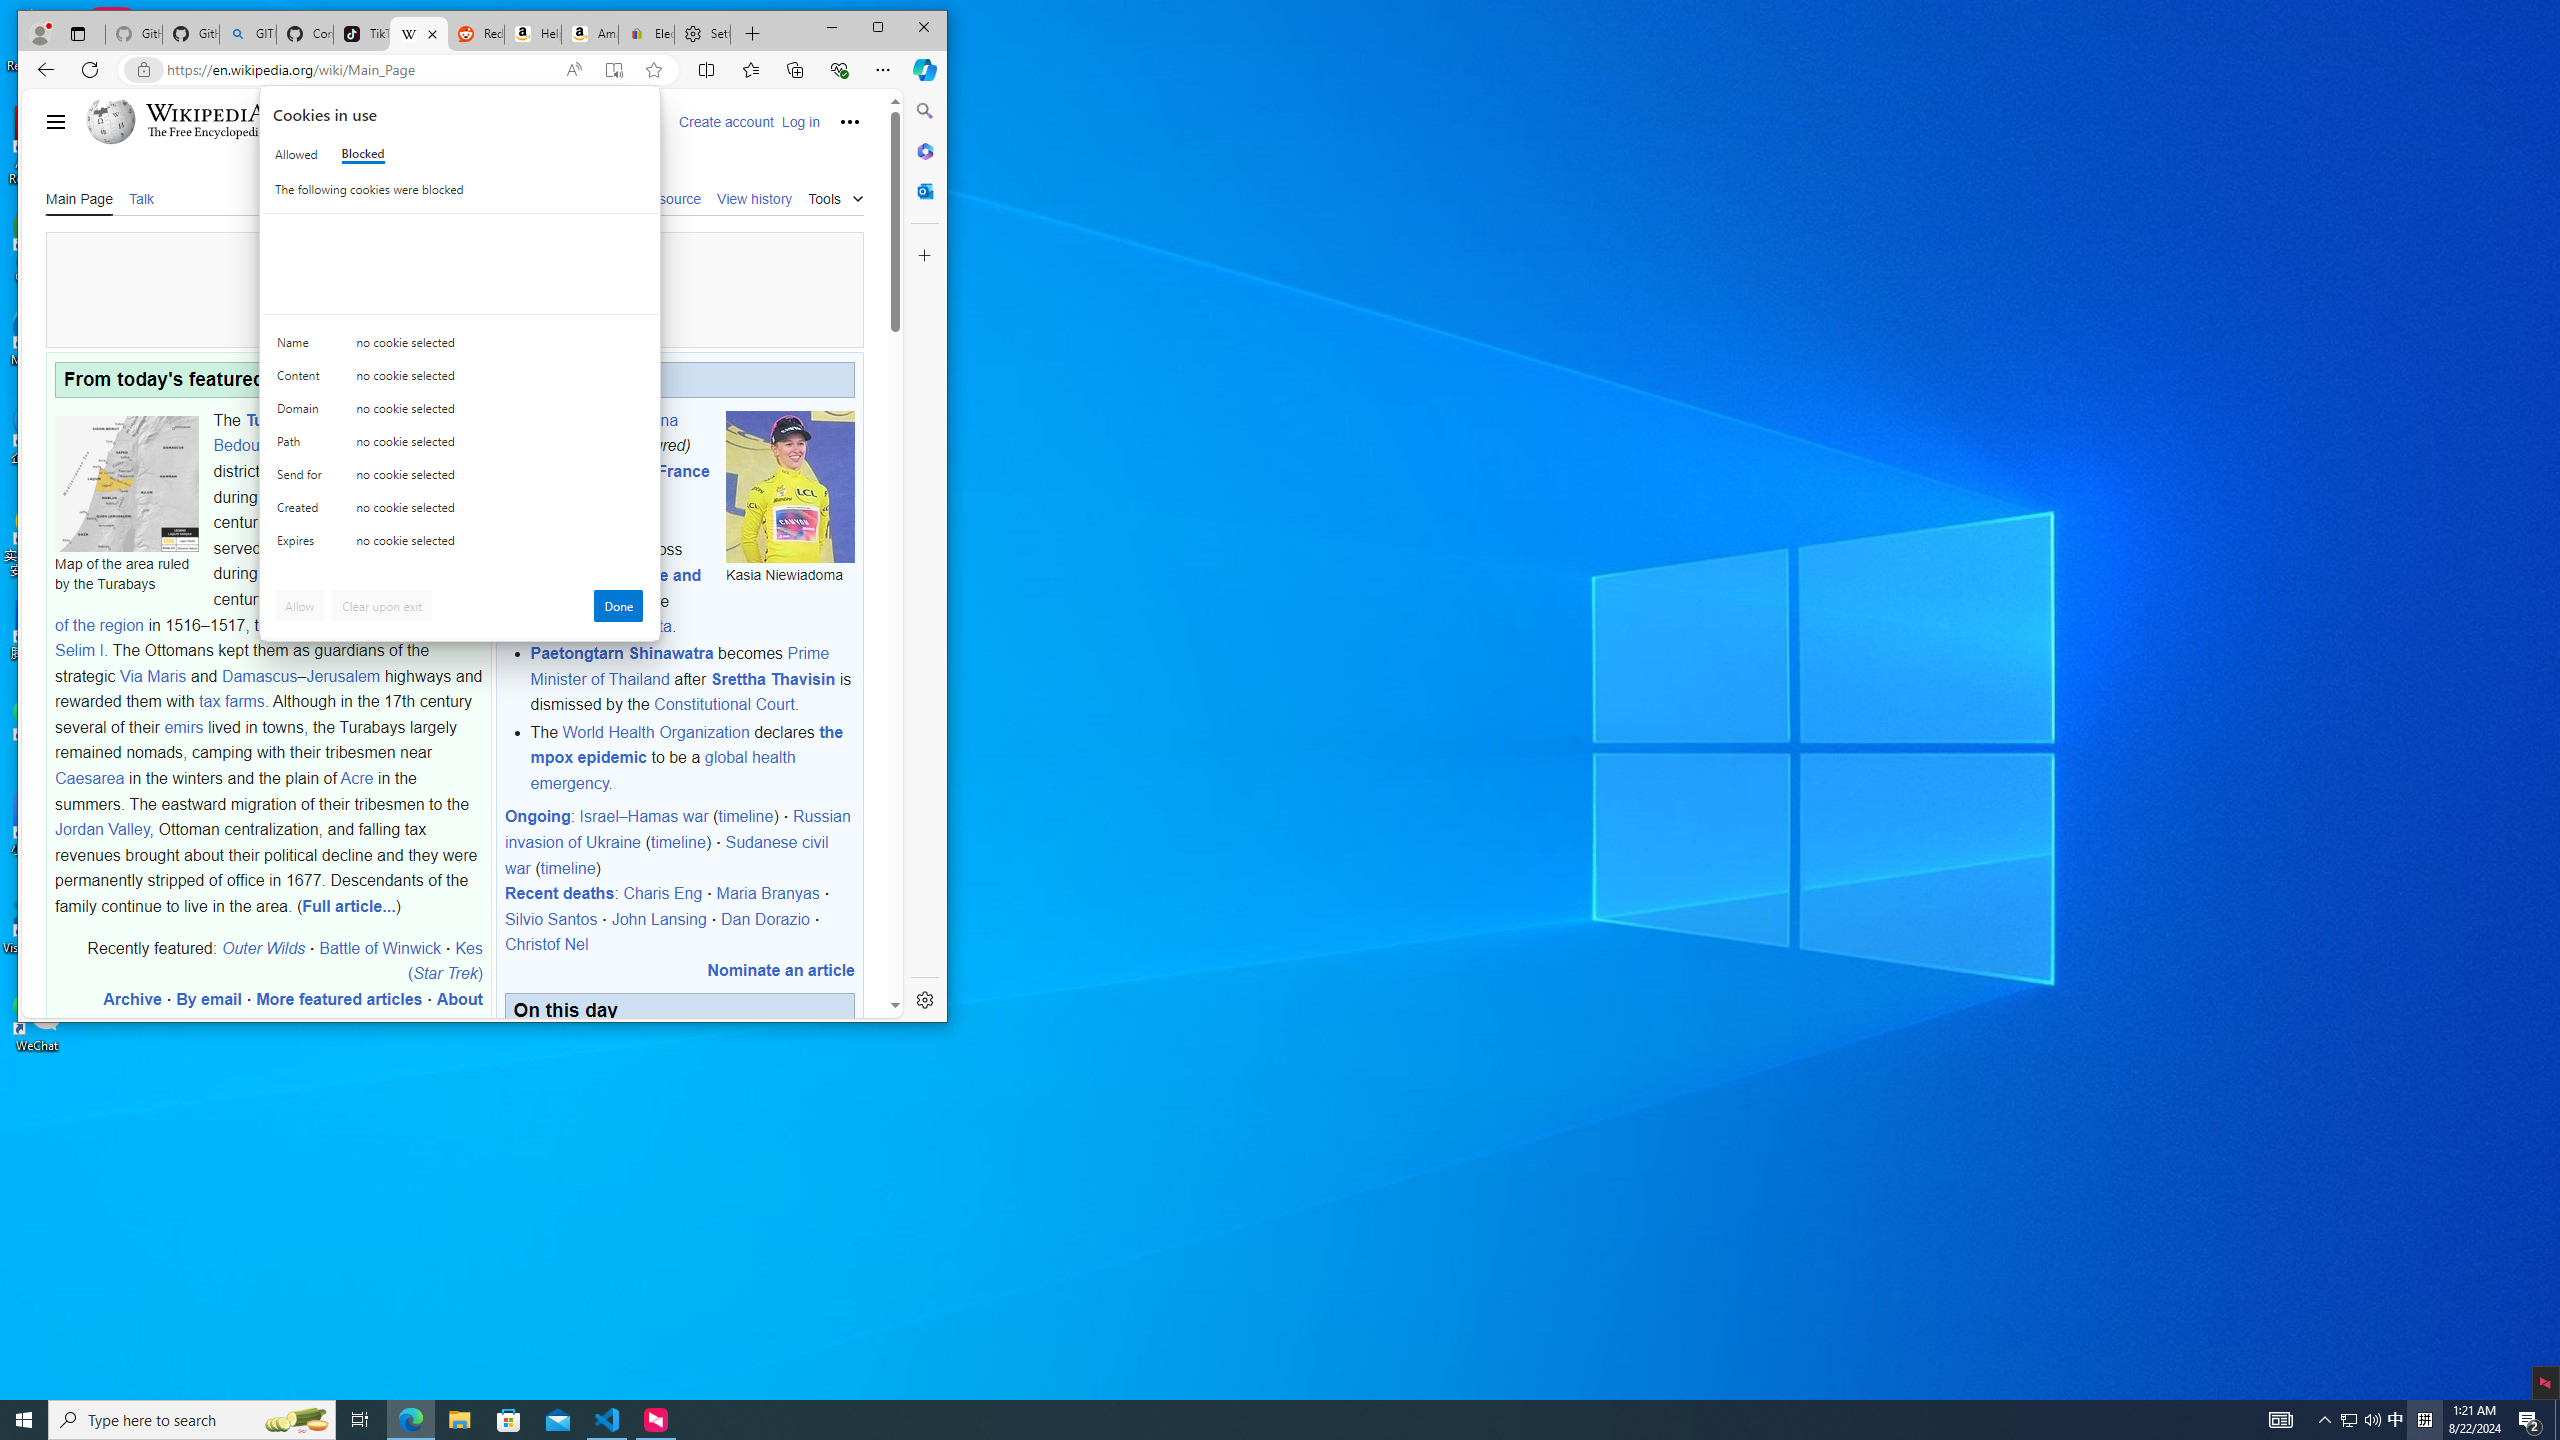 This screenshot has width=2560, height=1440. Describe the element at coordinates (303, 446) in the screenshot. I see `Path` at that location.